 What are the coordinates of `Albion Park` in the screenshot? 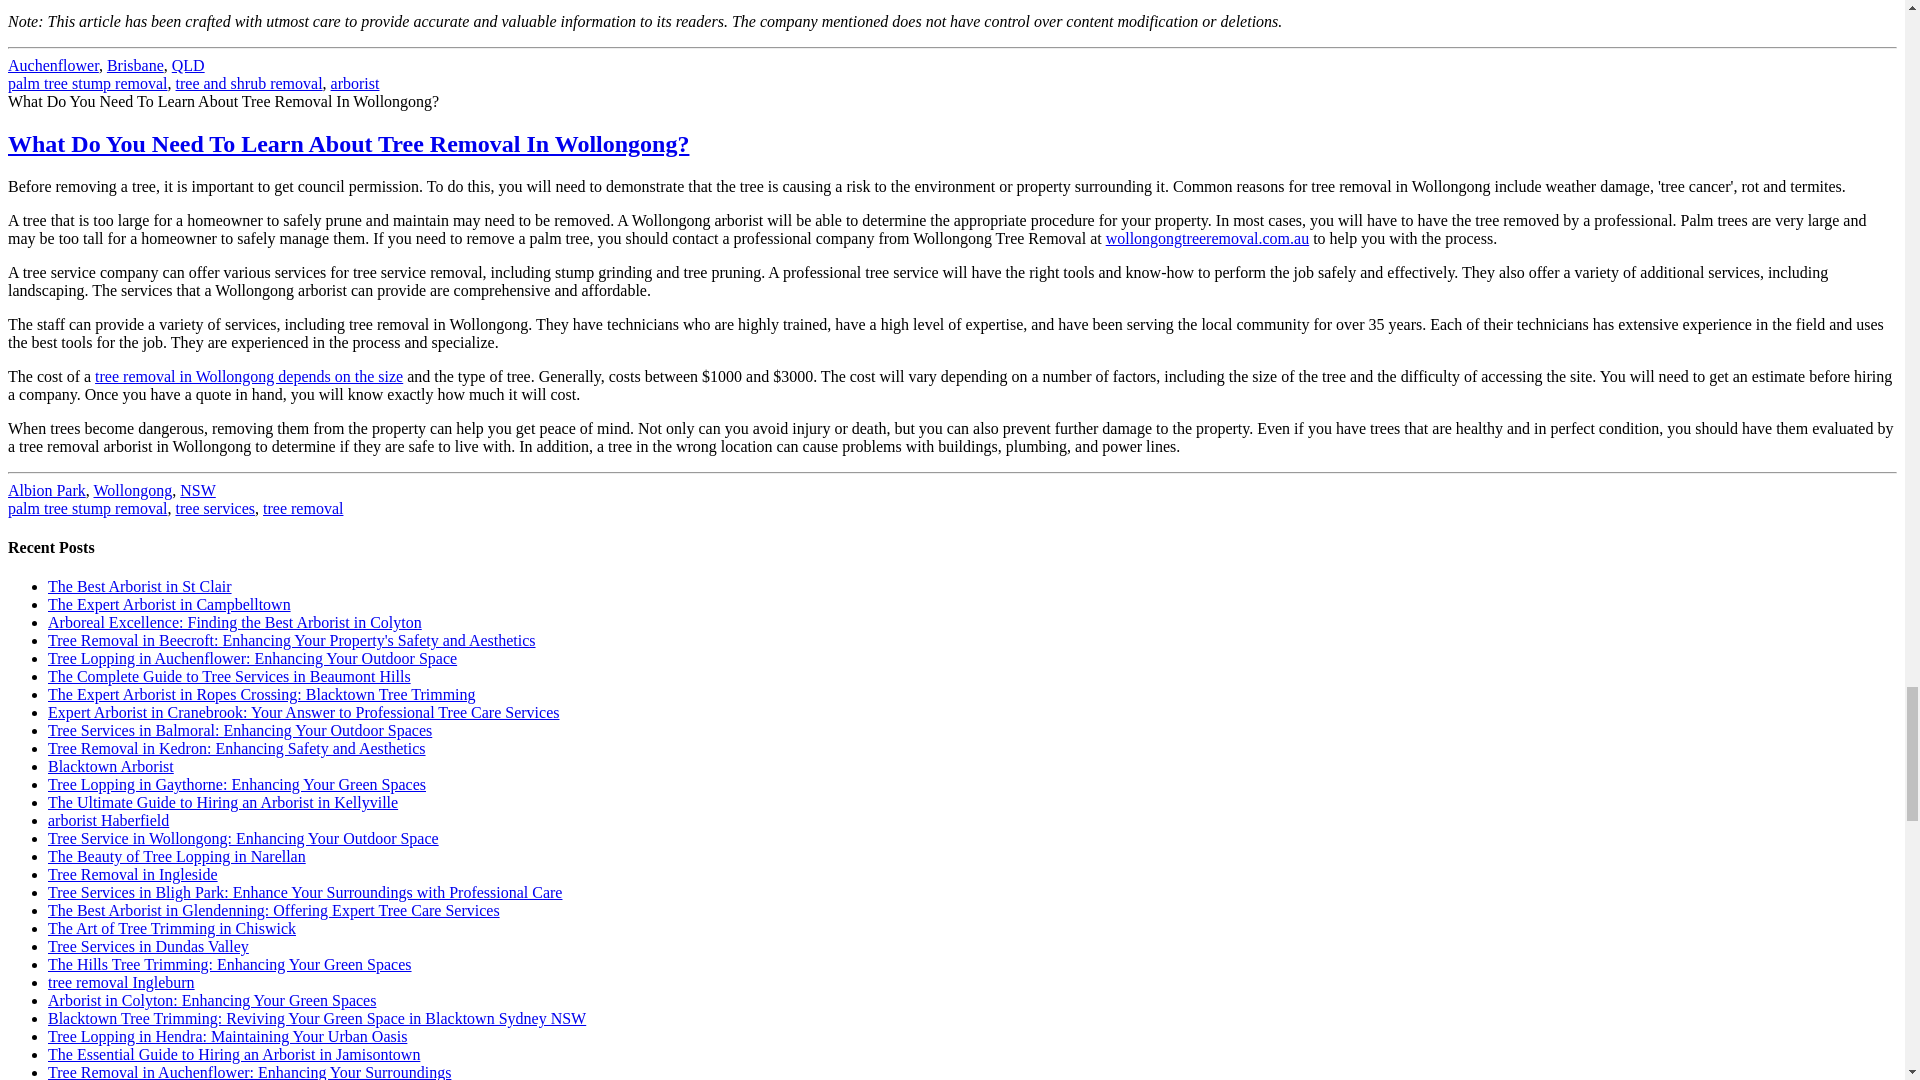 It's located at (46, 490).